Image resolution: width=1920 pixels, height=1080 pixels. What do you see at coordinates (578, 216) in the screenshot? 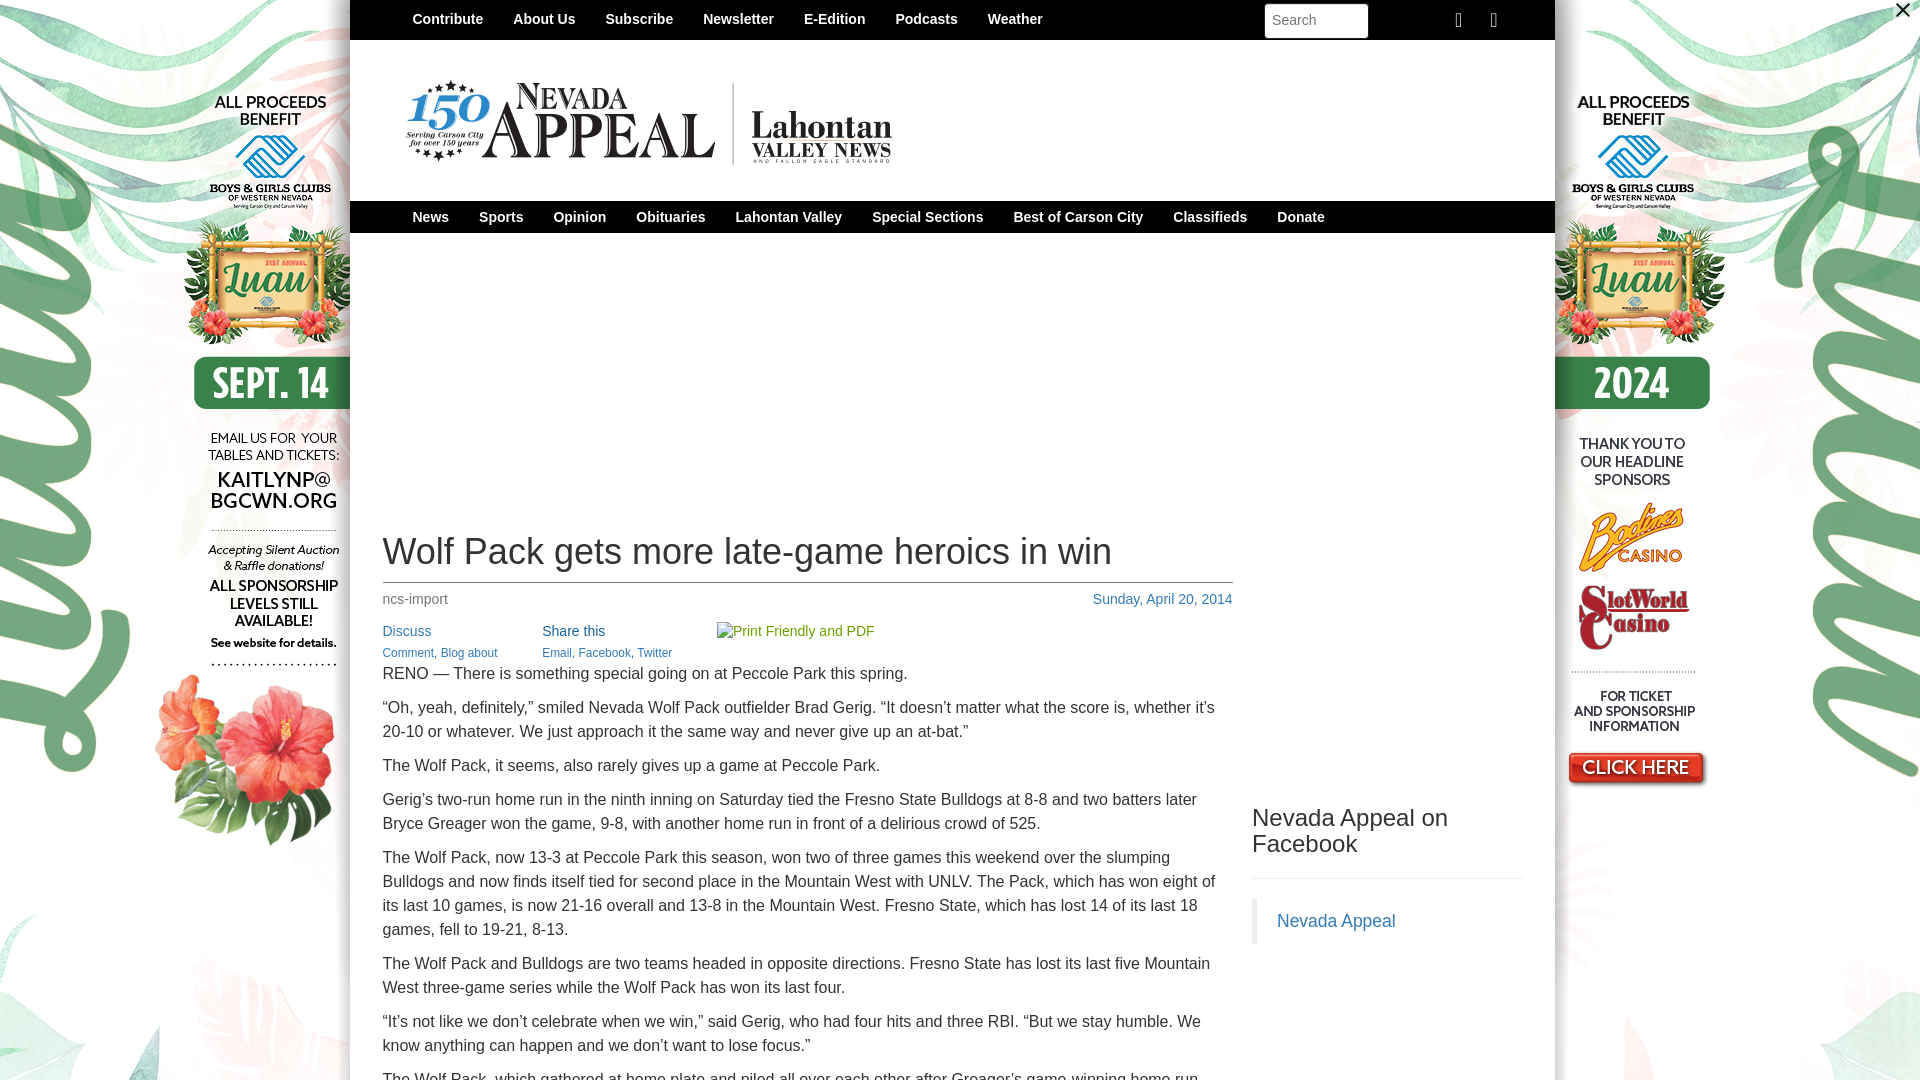
I see `Opinion` at bounding box center [578, 216].